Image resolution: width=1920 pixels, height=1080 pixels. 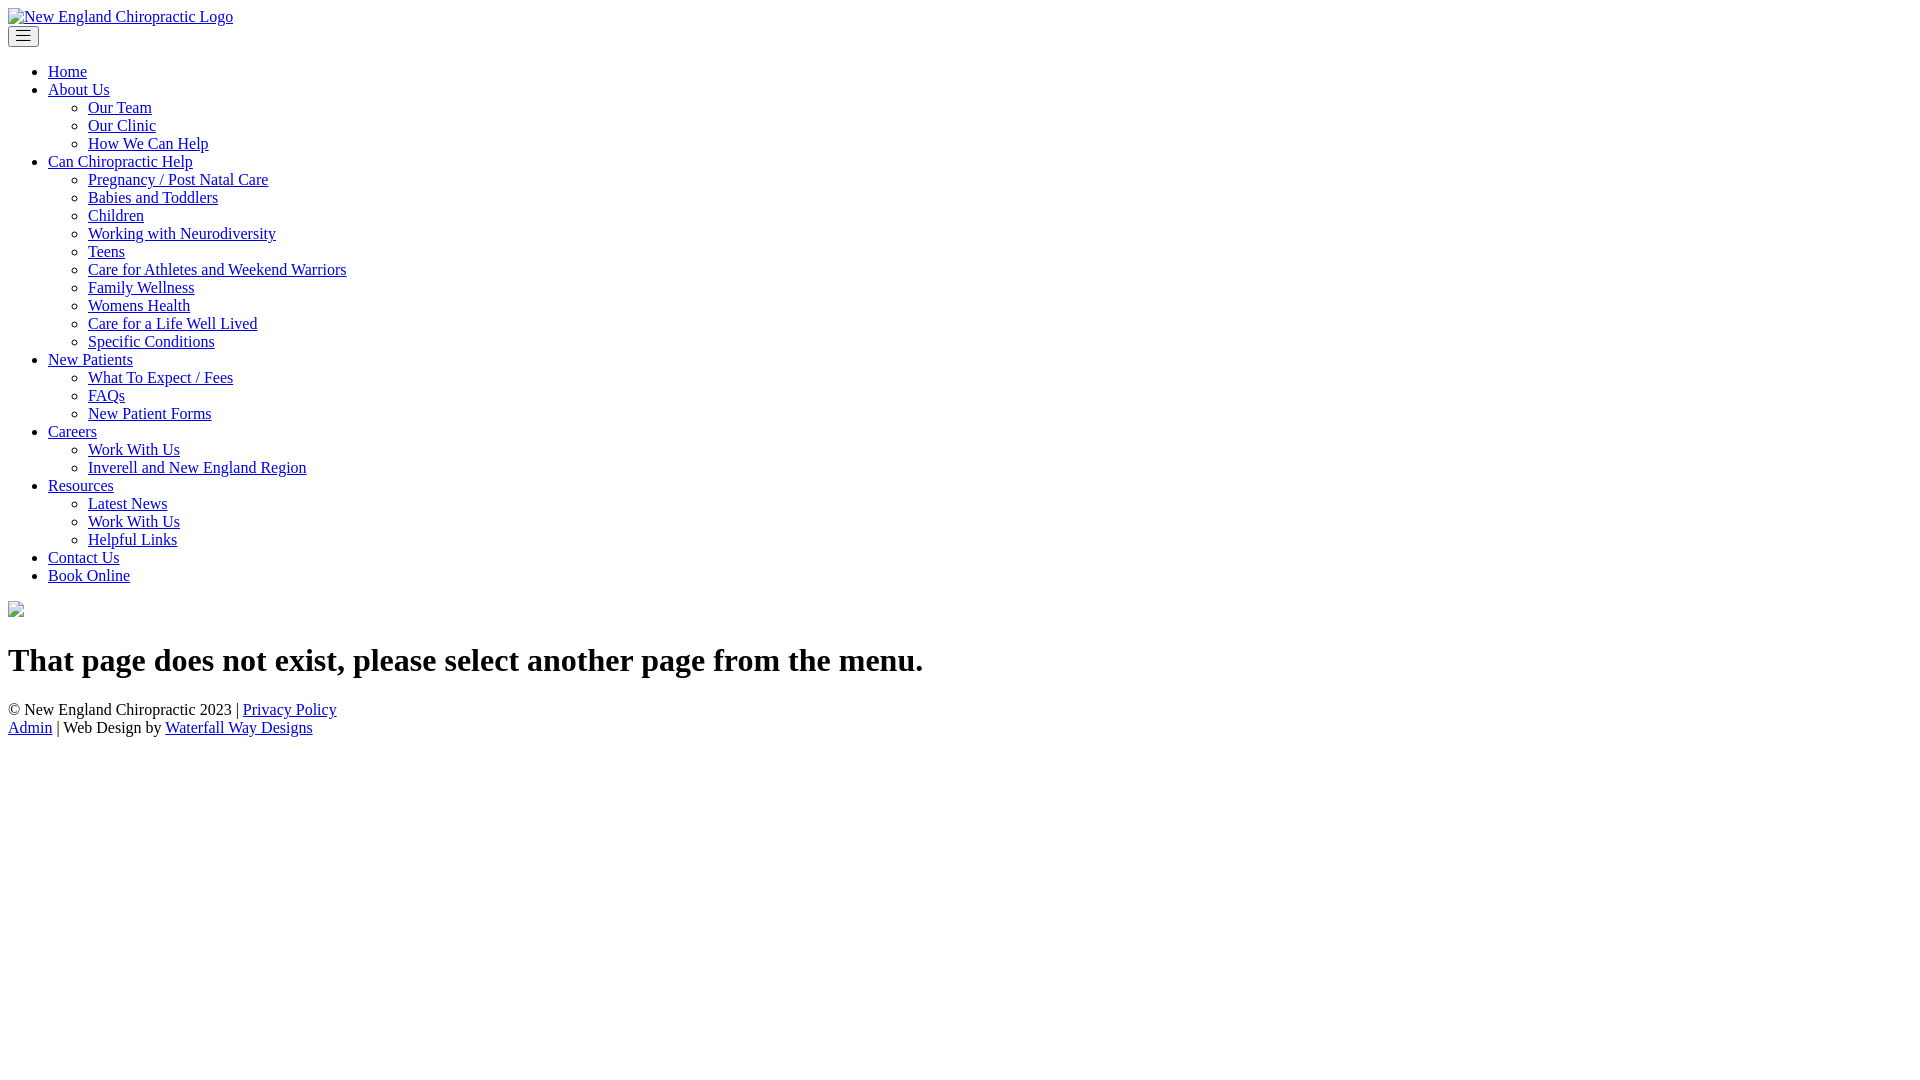 What do you see at coordinates (148, 144) in the screenshot?
I see `How We Can Help` at bounding box center [148, 144].